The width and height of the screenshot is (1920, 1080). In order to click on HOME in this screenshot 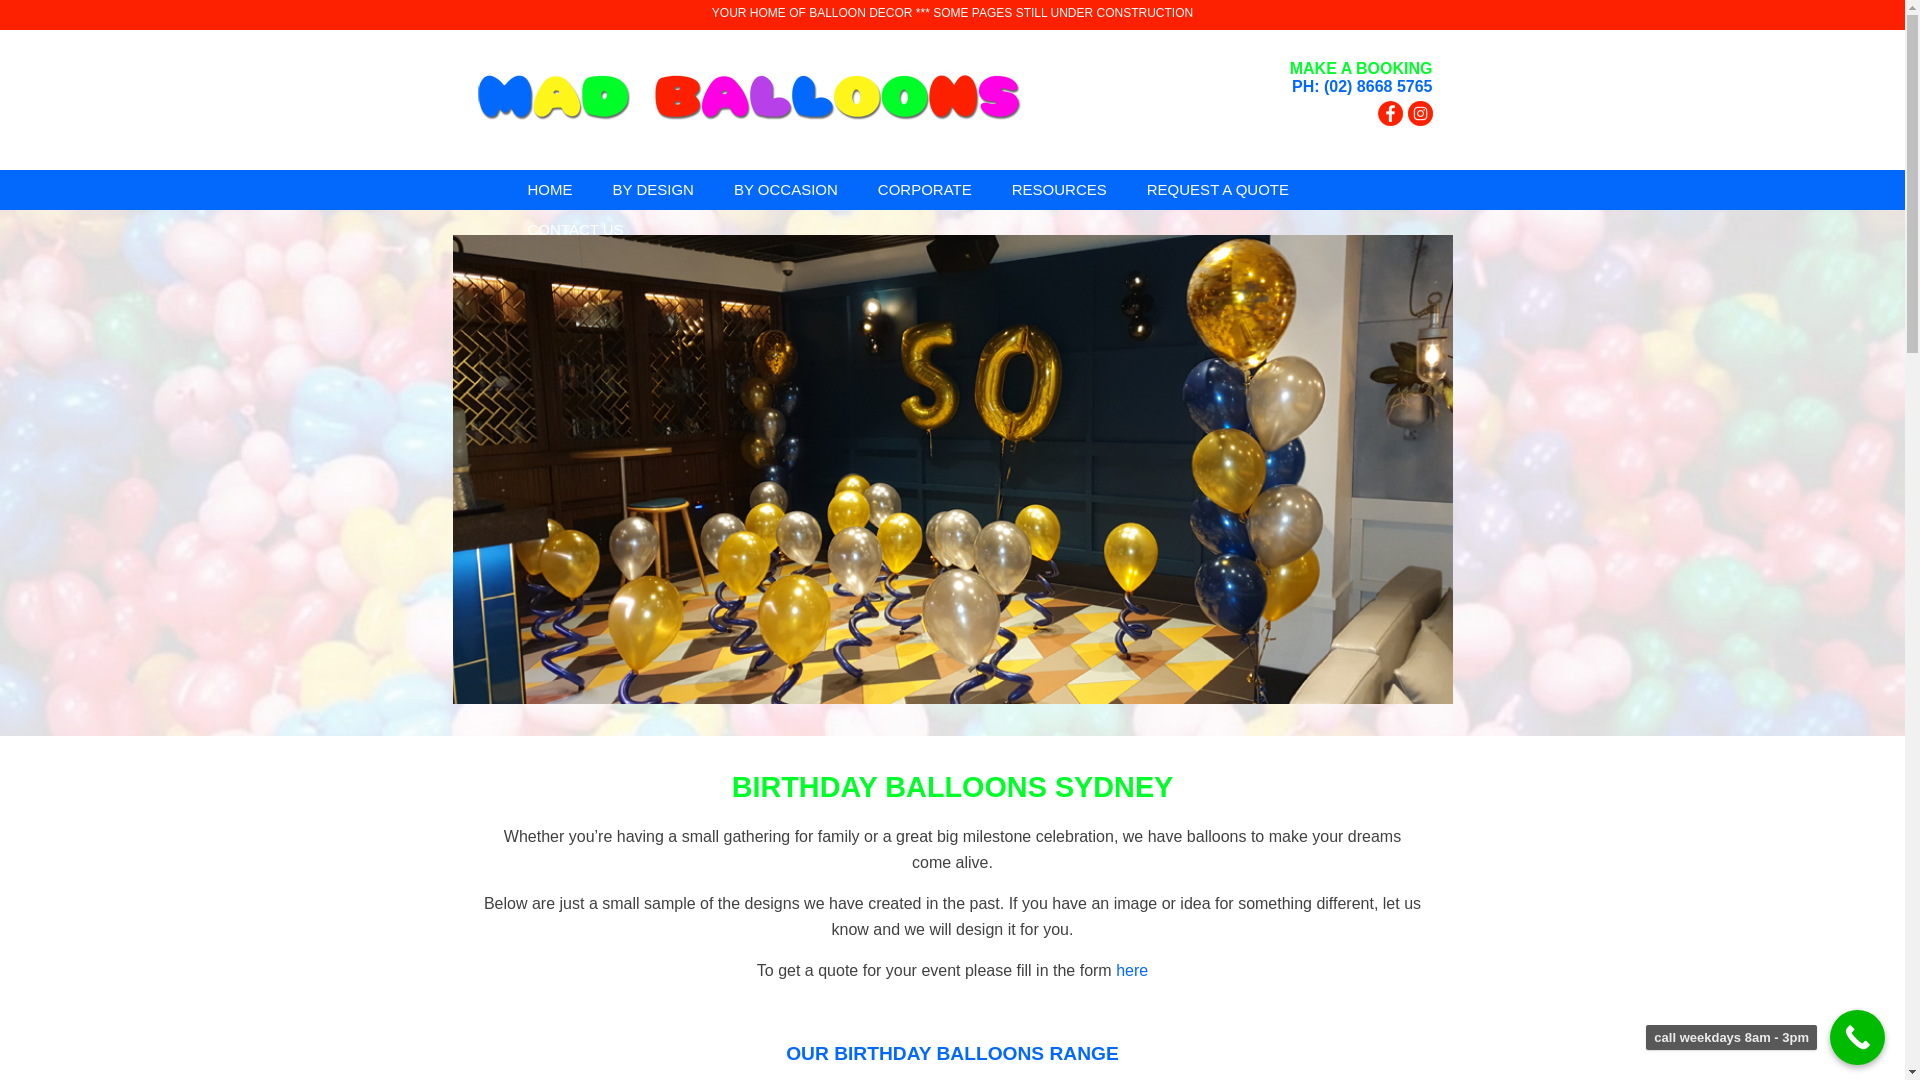, I will do `click(550, 190)`.